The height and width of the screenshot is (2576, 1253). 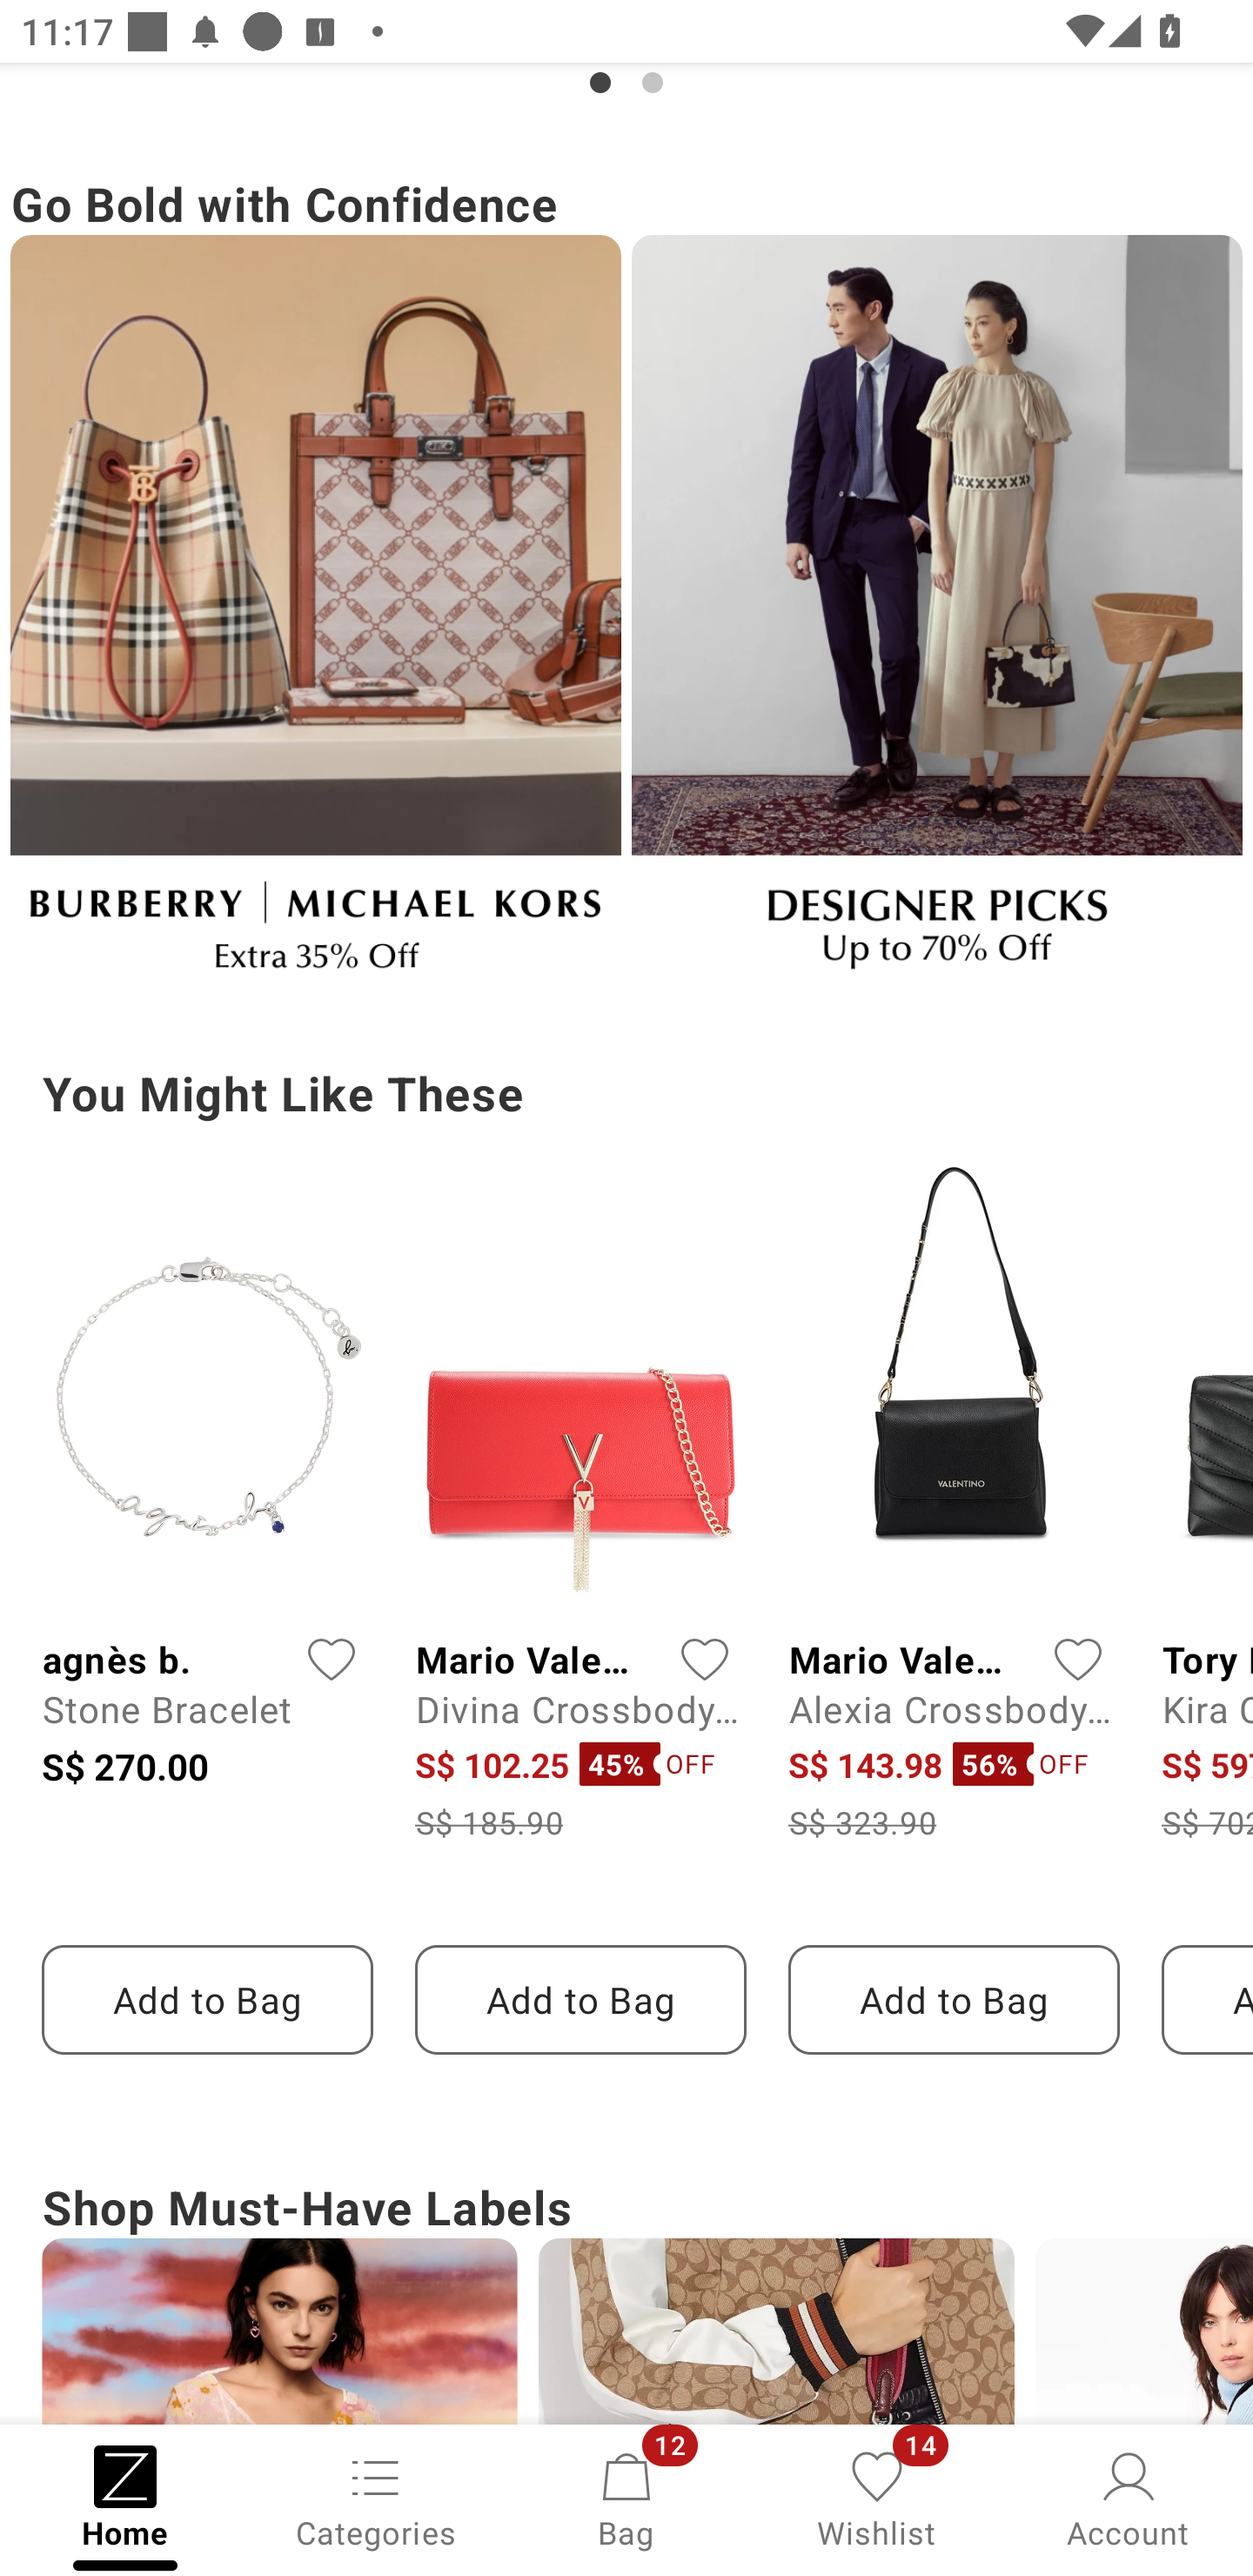 I want to click on Wishlist, 14 new notifications Wishlist, so click(x=877, y=2498).